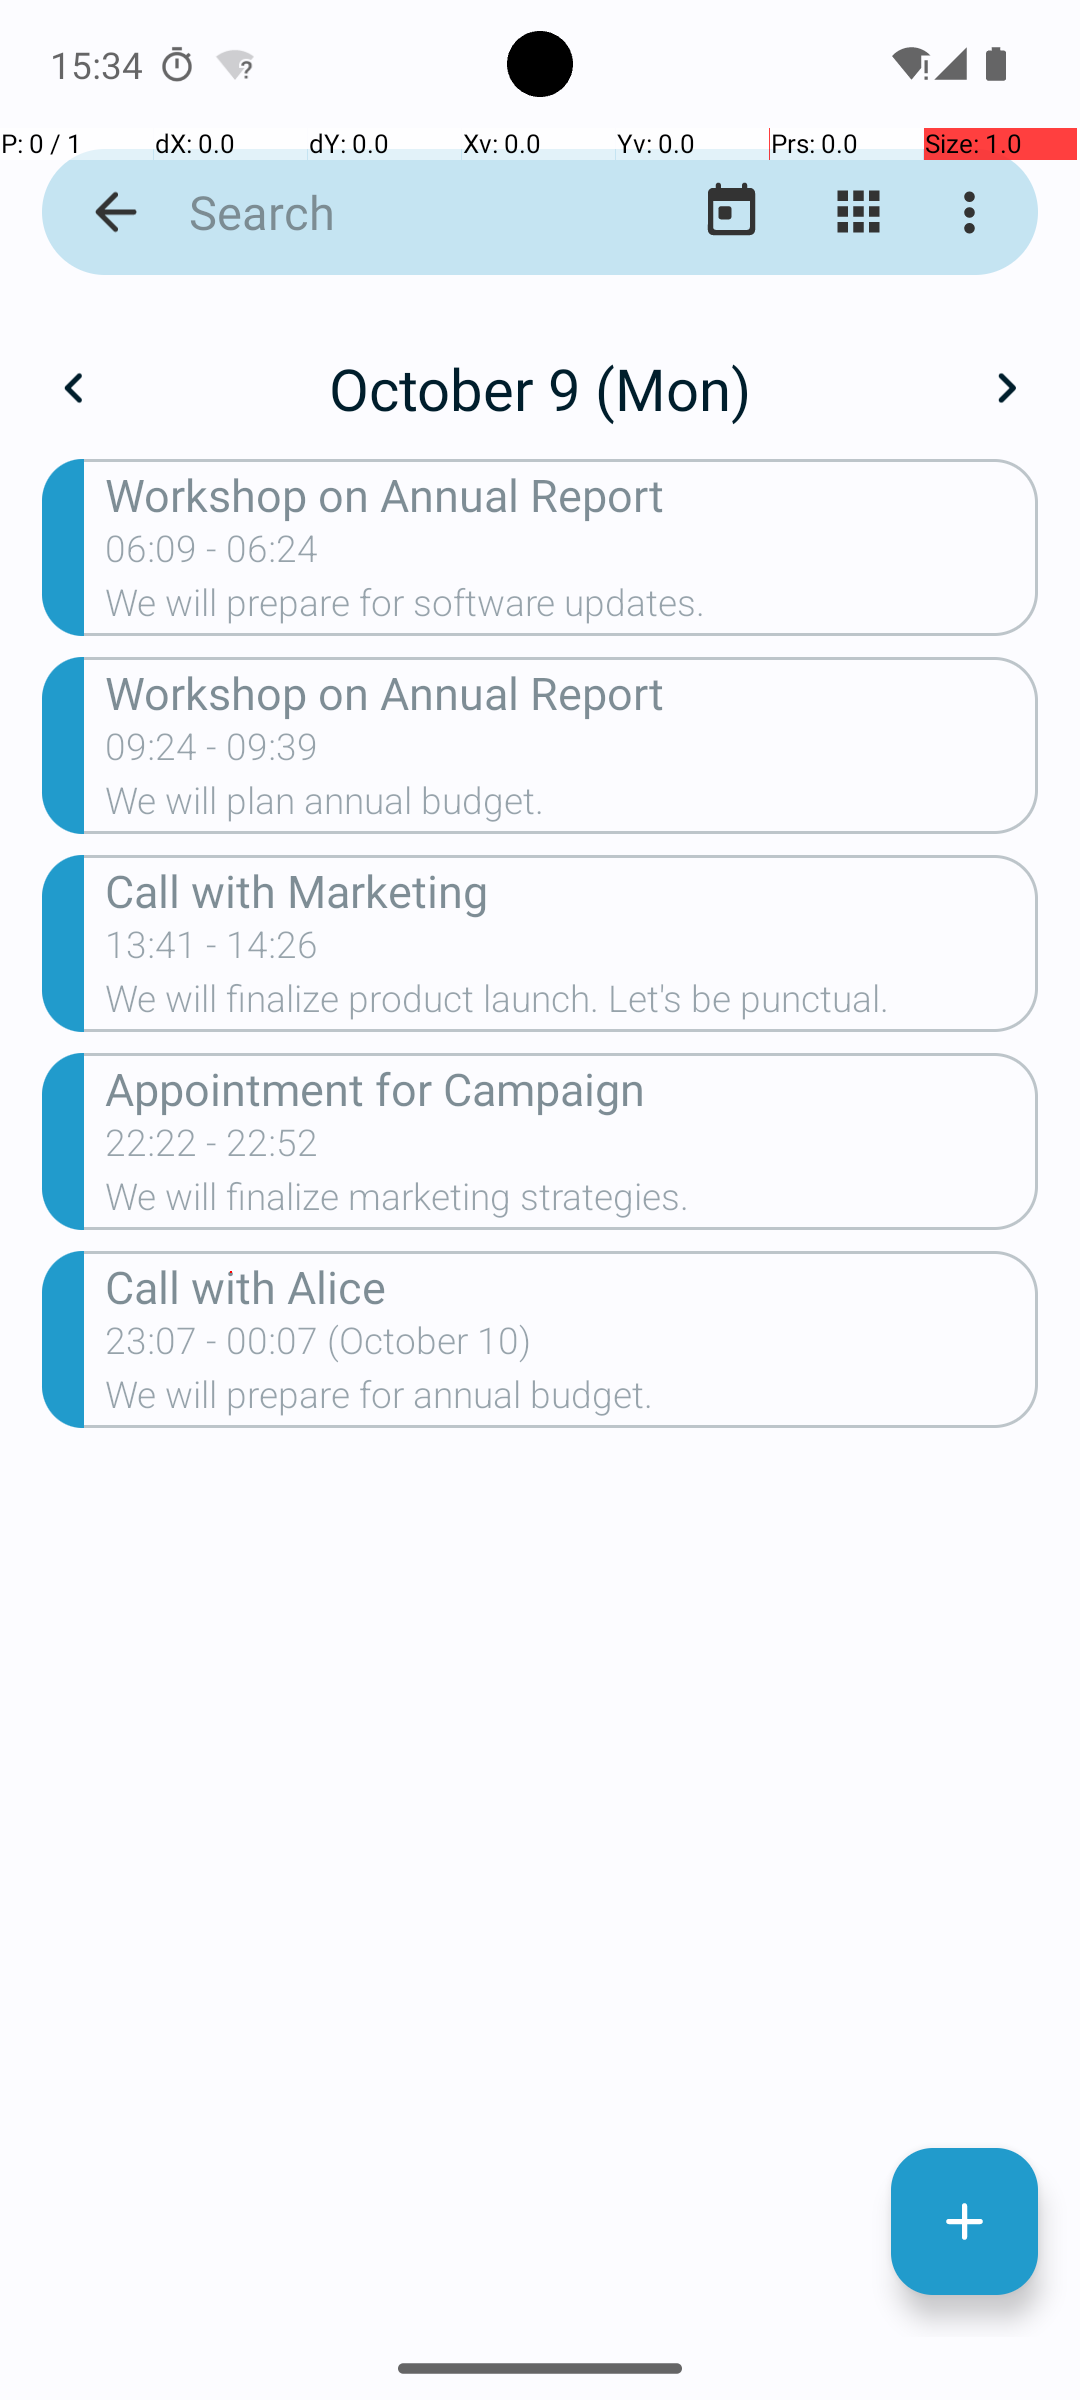 The height and width of the screenshot is (2400, 1080). I want to click on Call with Alice, so click(572, 1286).